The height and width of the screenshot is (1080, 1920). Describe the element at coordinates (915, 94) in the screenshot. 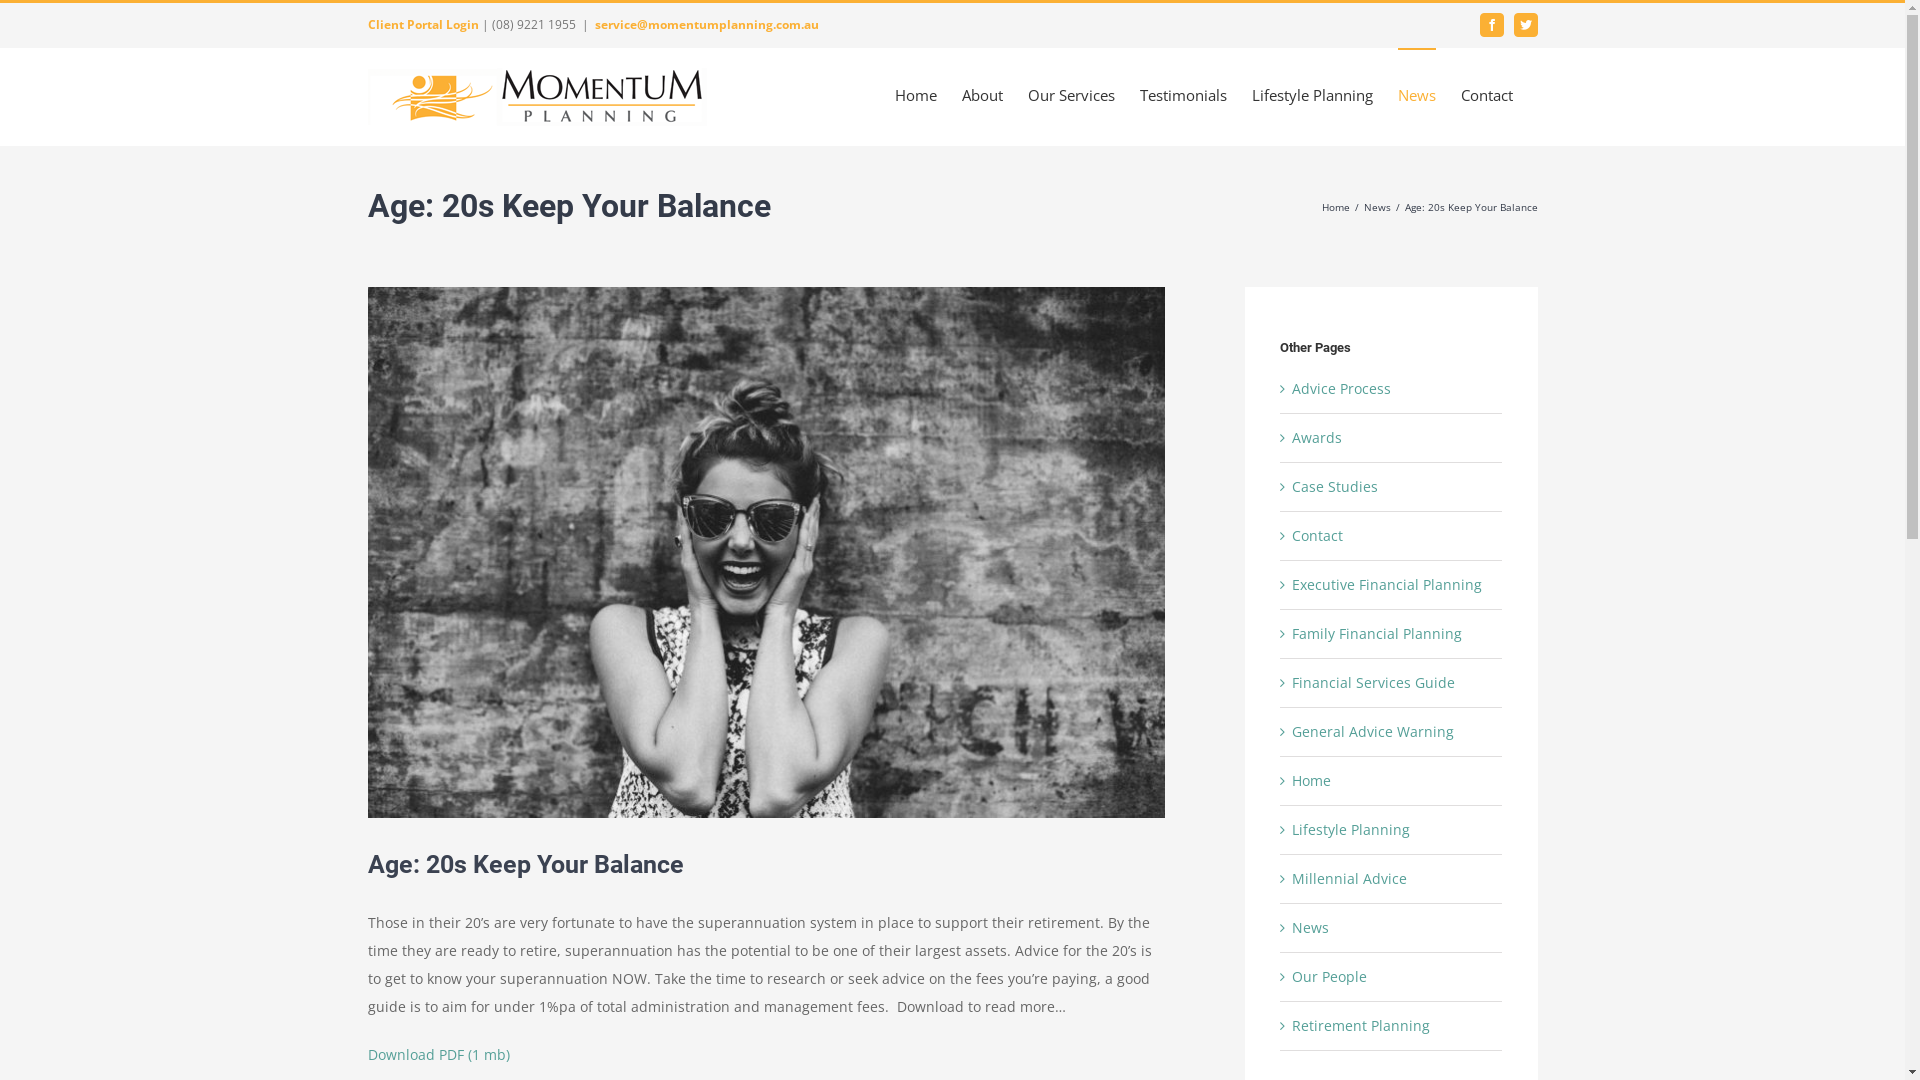

I see `Home` at that location.